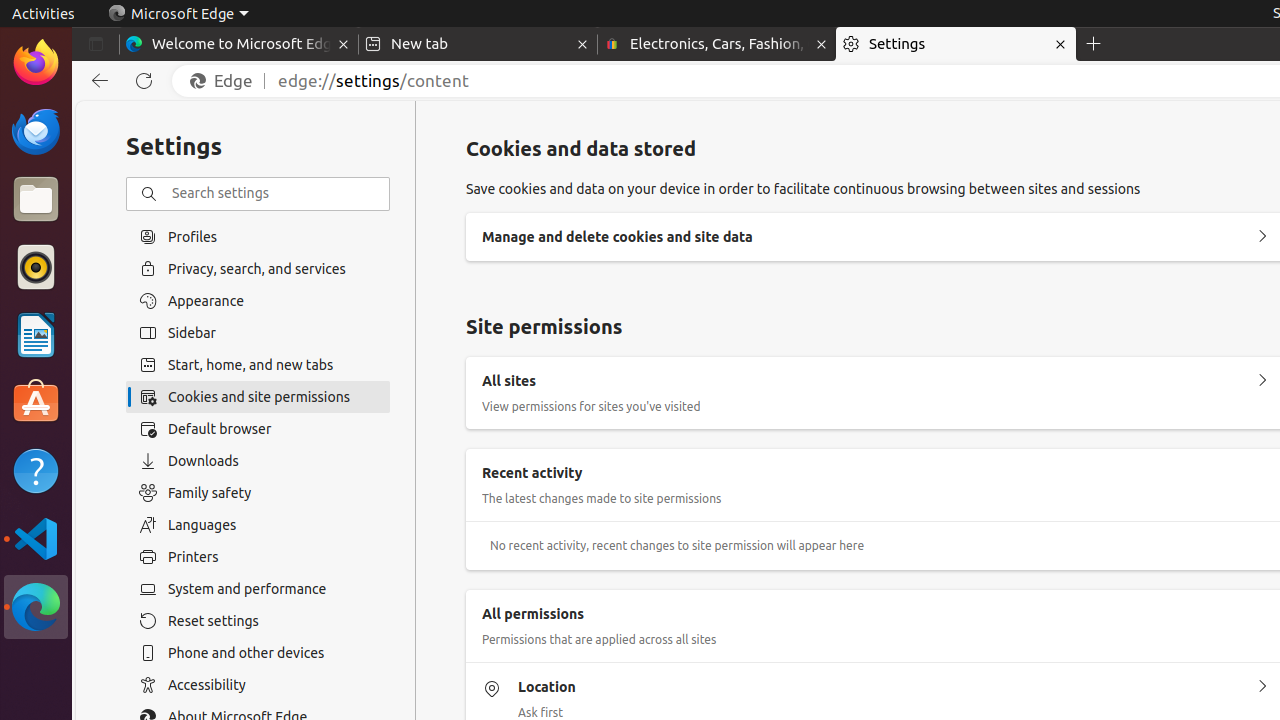  Describe the element at coordinates (36, 470) in the screenshot. I see `Help` at that location.